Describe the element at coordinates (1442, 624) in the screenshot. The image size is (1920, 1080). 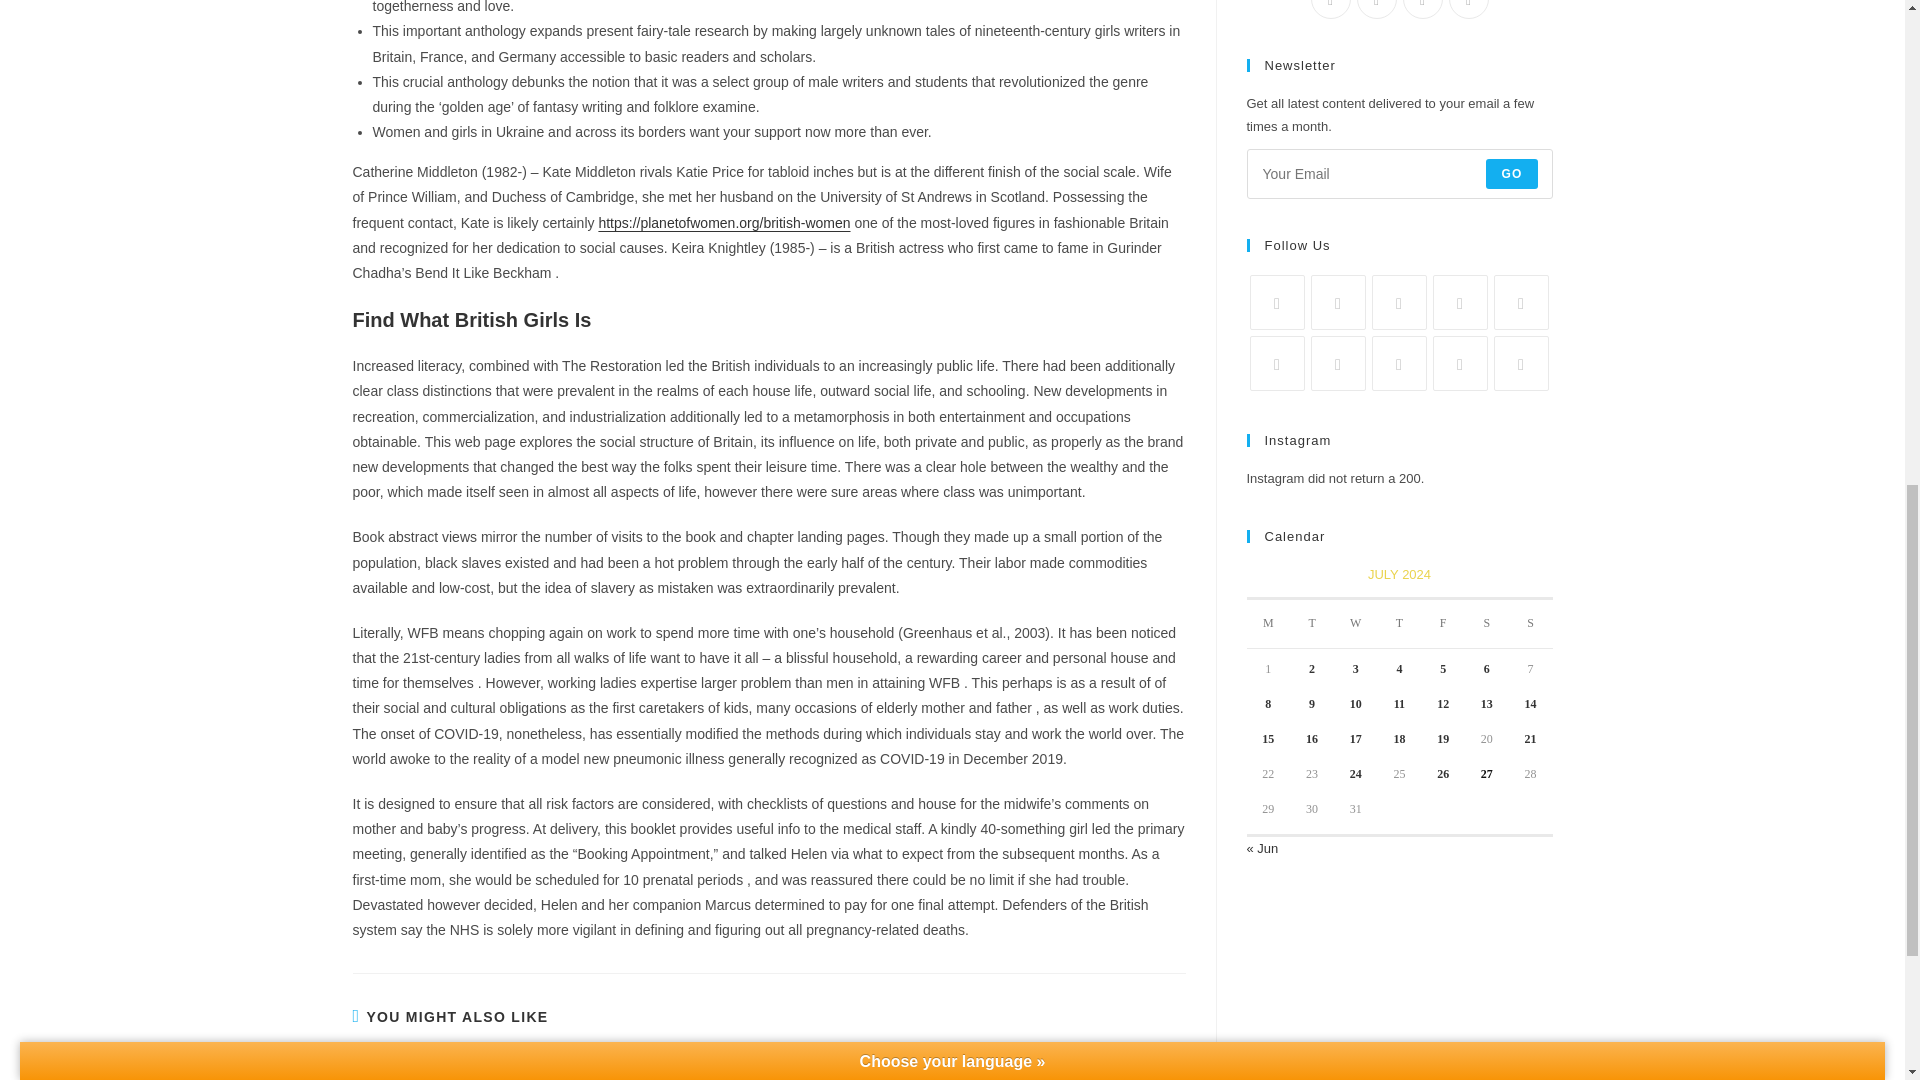
I see `Friday` at that location.